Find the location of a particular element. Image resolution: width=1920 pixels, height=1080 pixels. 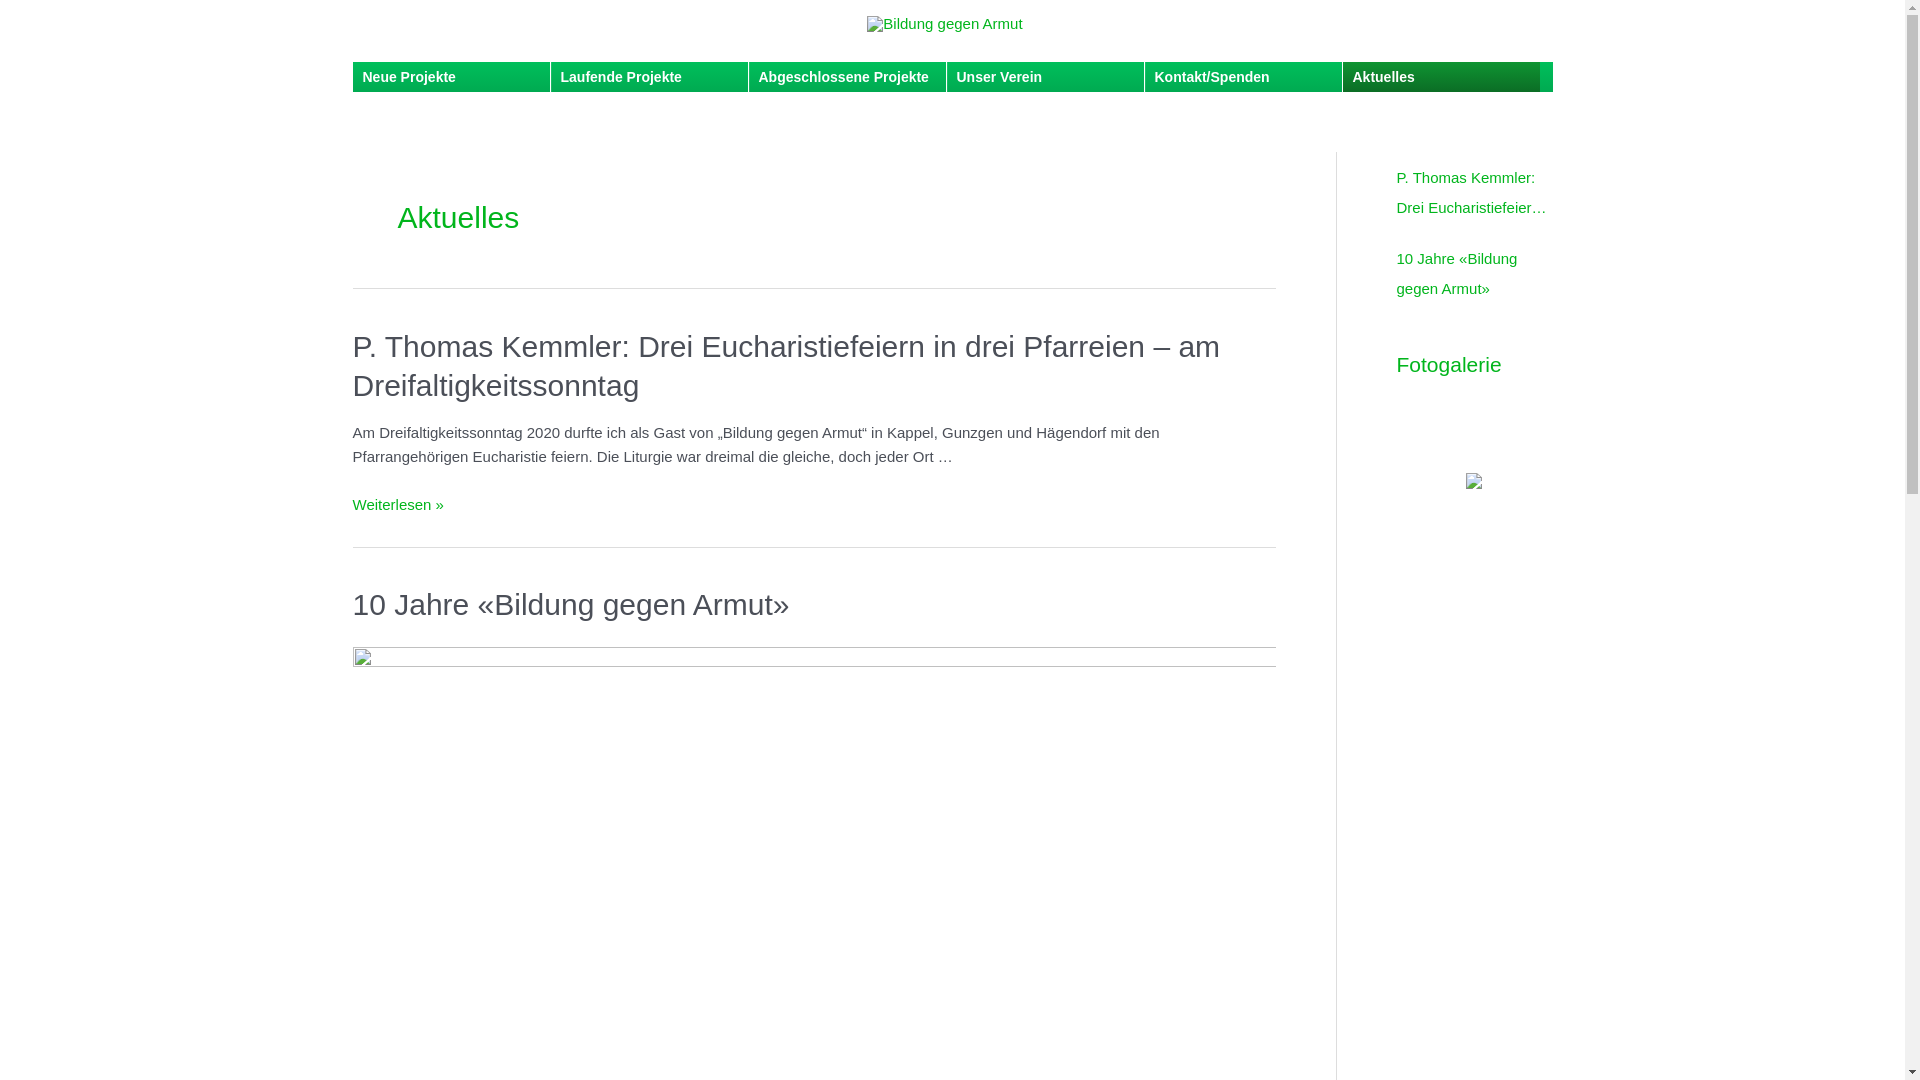

Fotogalerie is located at coordinates (1448, 364).